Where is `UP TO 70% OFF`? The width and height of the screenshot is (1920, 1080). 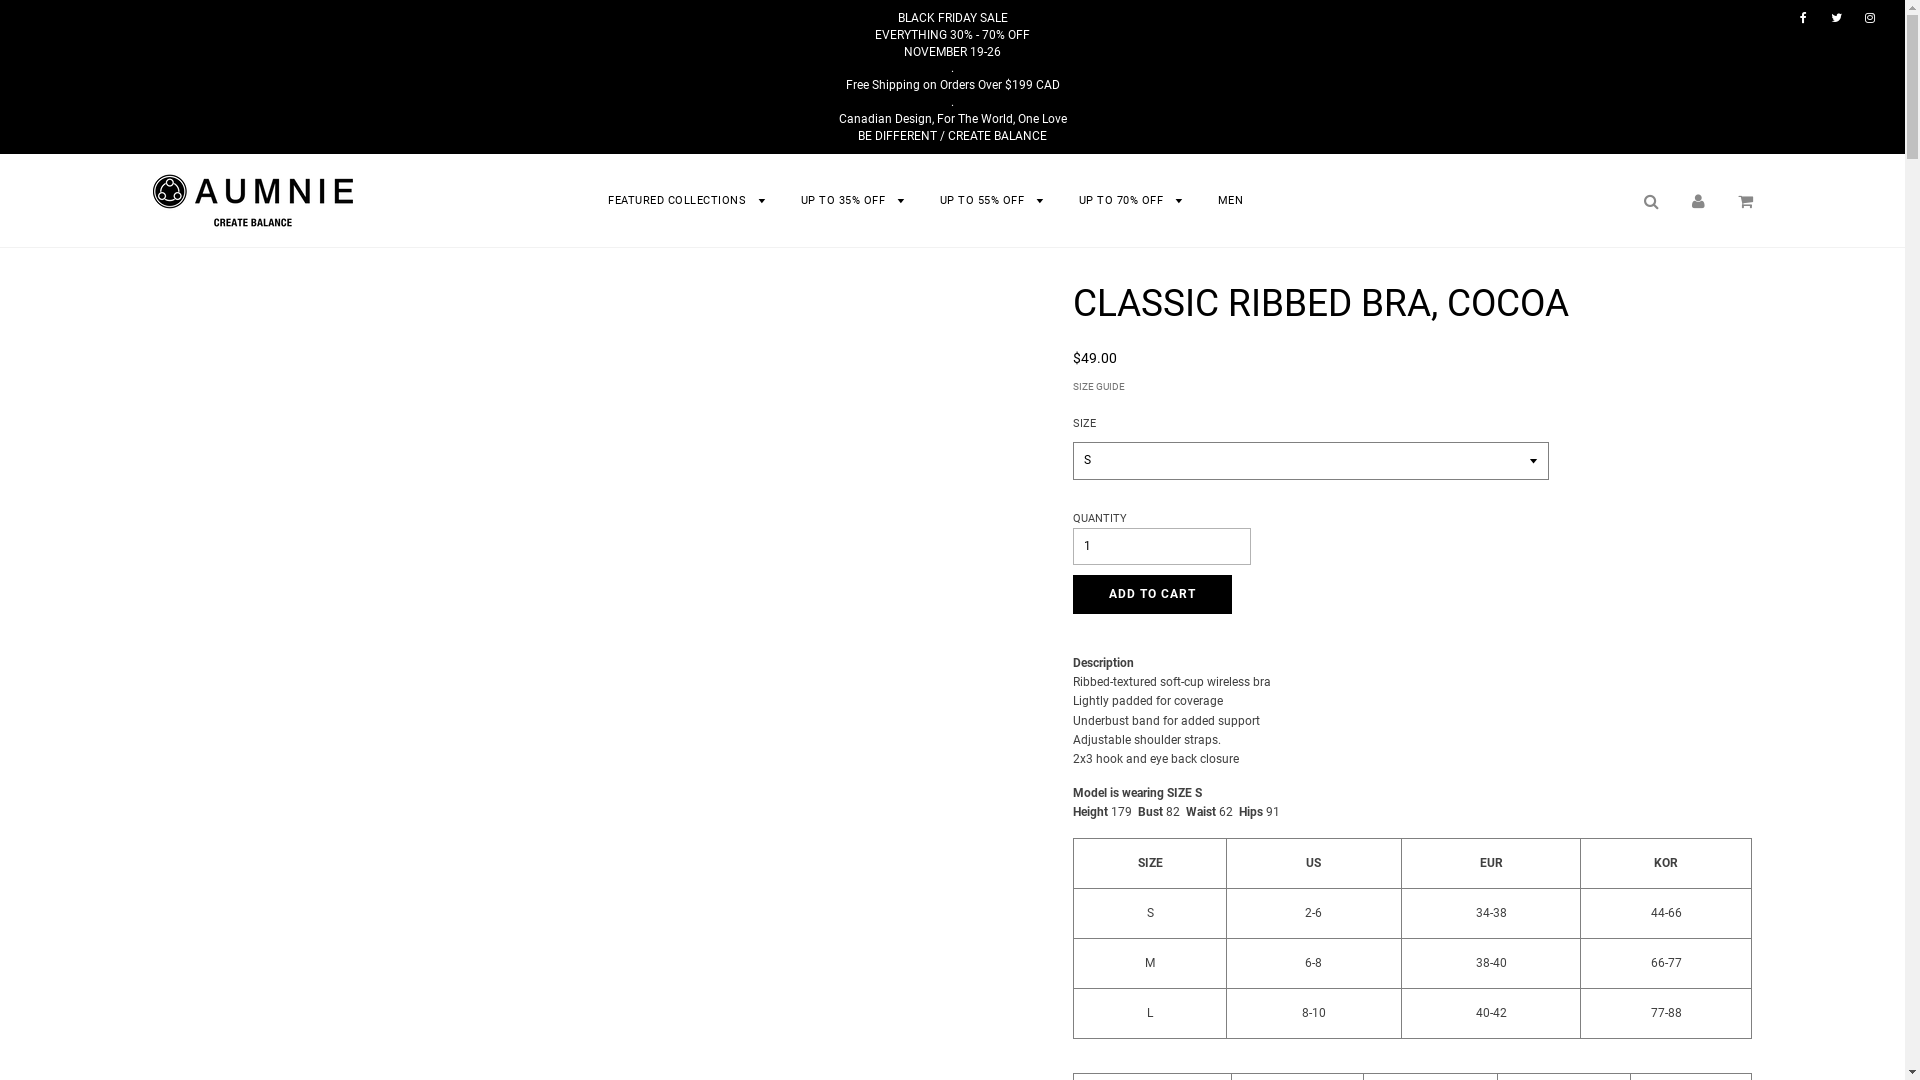
UP TO 70% OFF is located at coordinates (1132, 200).